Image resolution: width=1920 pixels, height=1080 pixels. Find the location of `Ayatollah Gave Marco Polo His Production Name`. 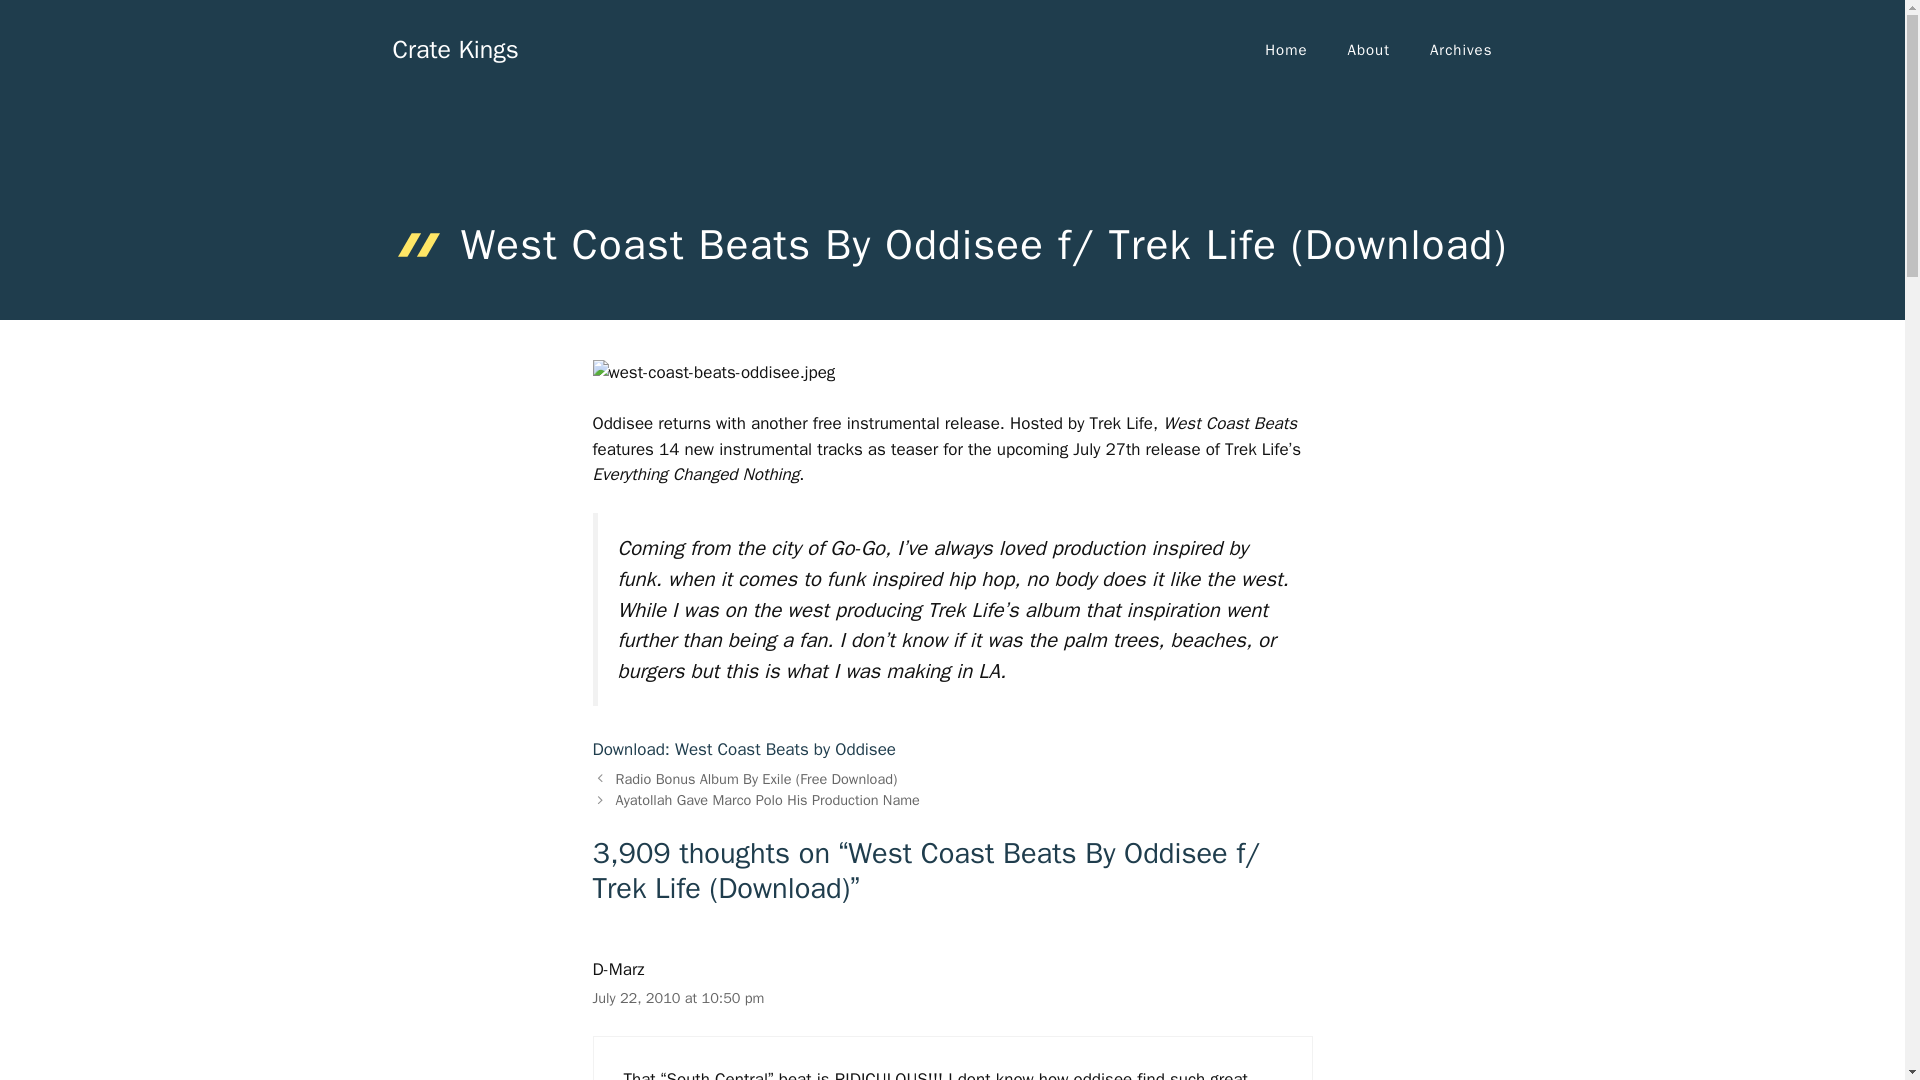

Ayatollah Gave Marco Polo His Production Name is located at coordinates (768, 799).